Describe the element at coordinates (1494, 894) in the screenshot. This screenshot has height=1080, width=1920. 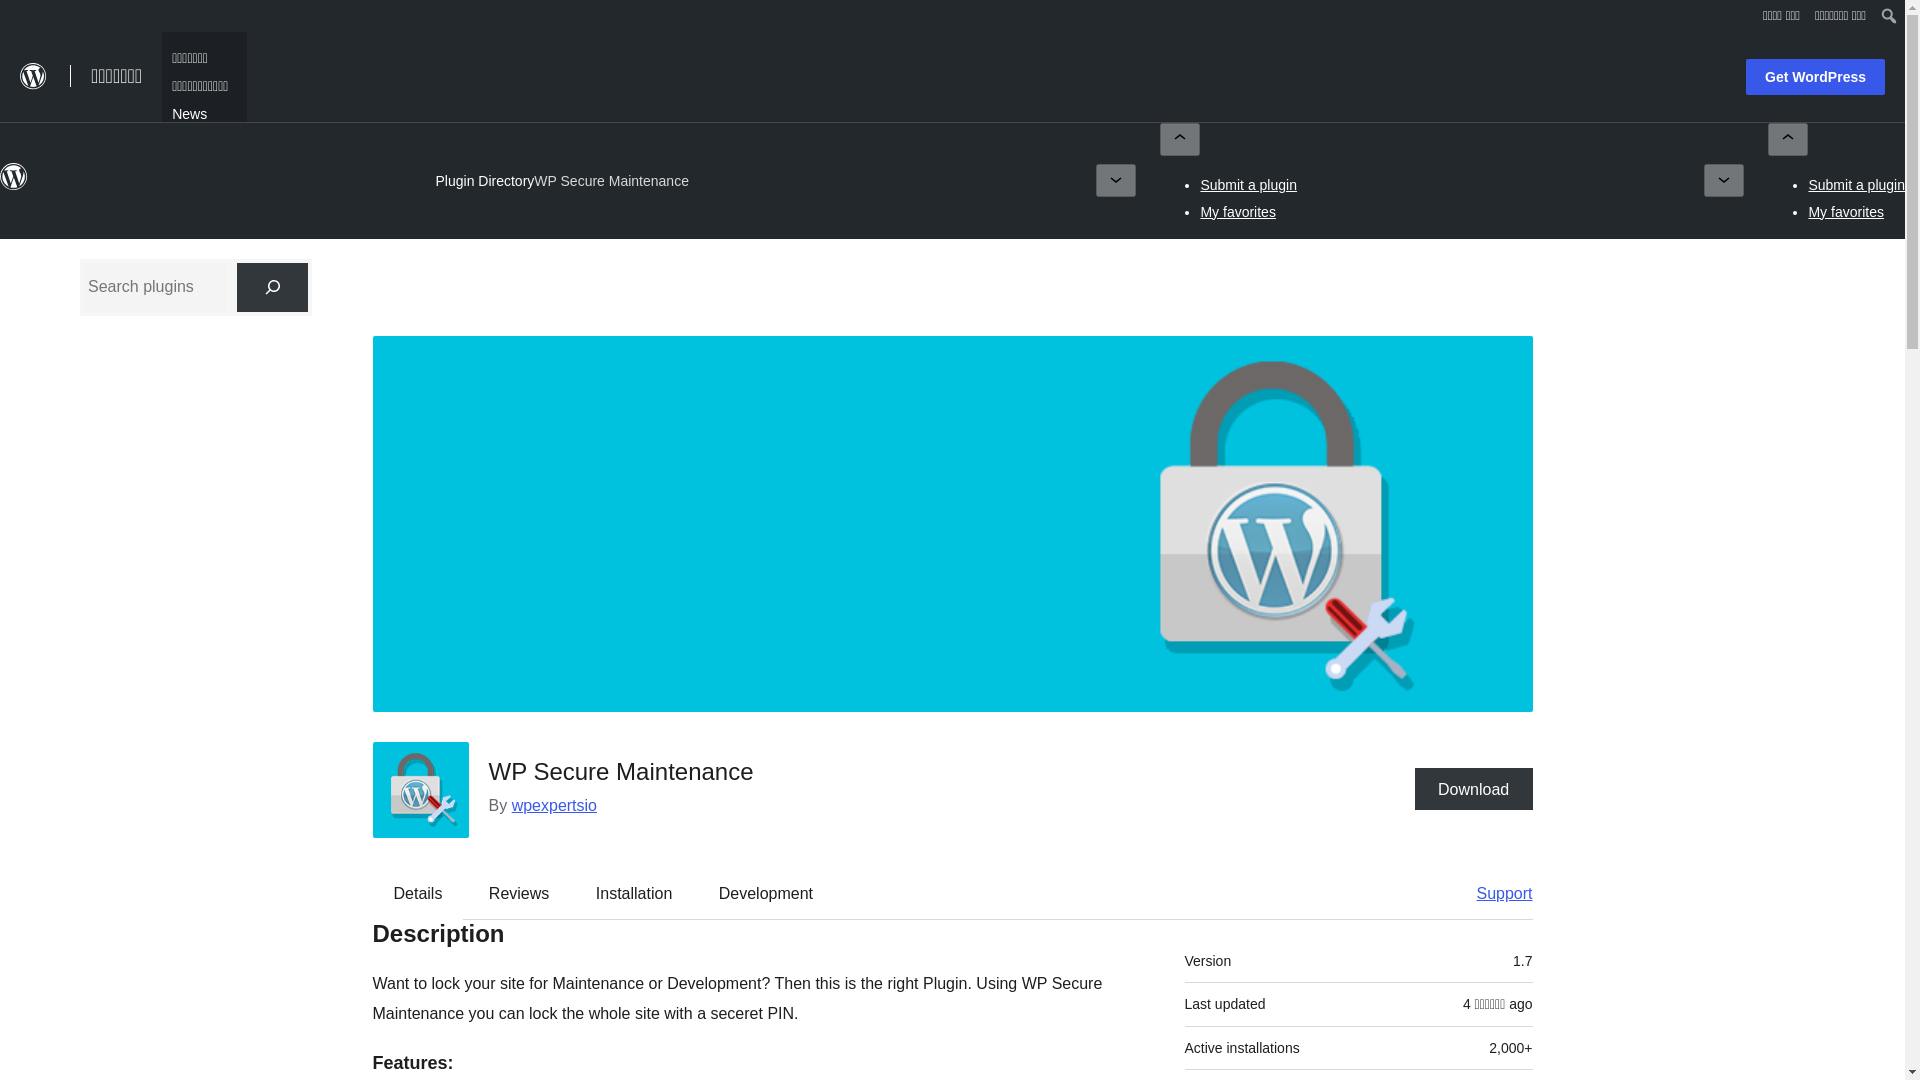
I see `Support` at that location.